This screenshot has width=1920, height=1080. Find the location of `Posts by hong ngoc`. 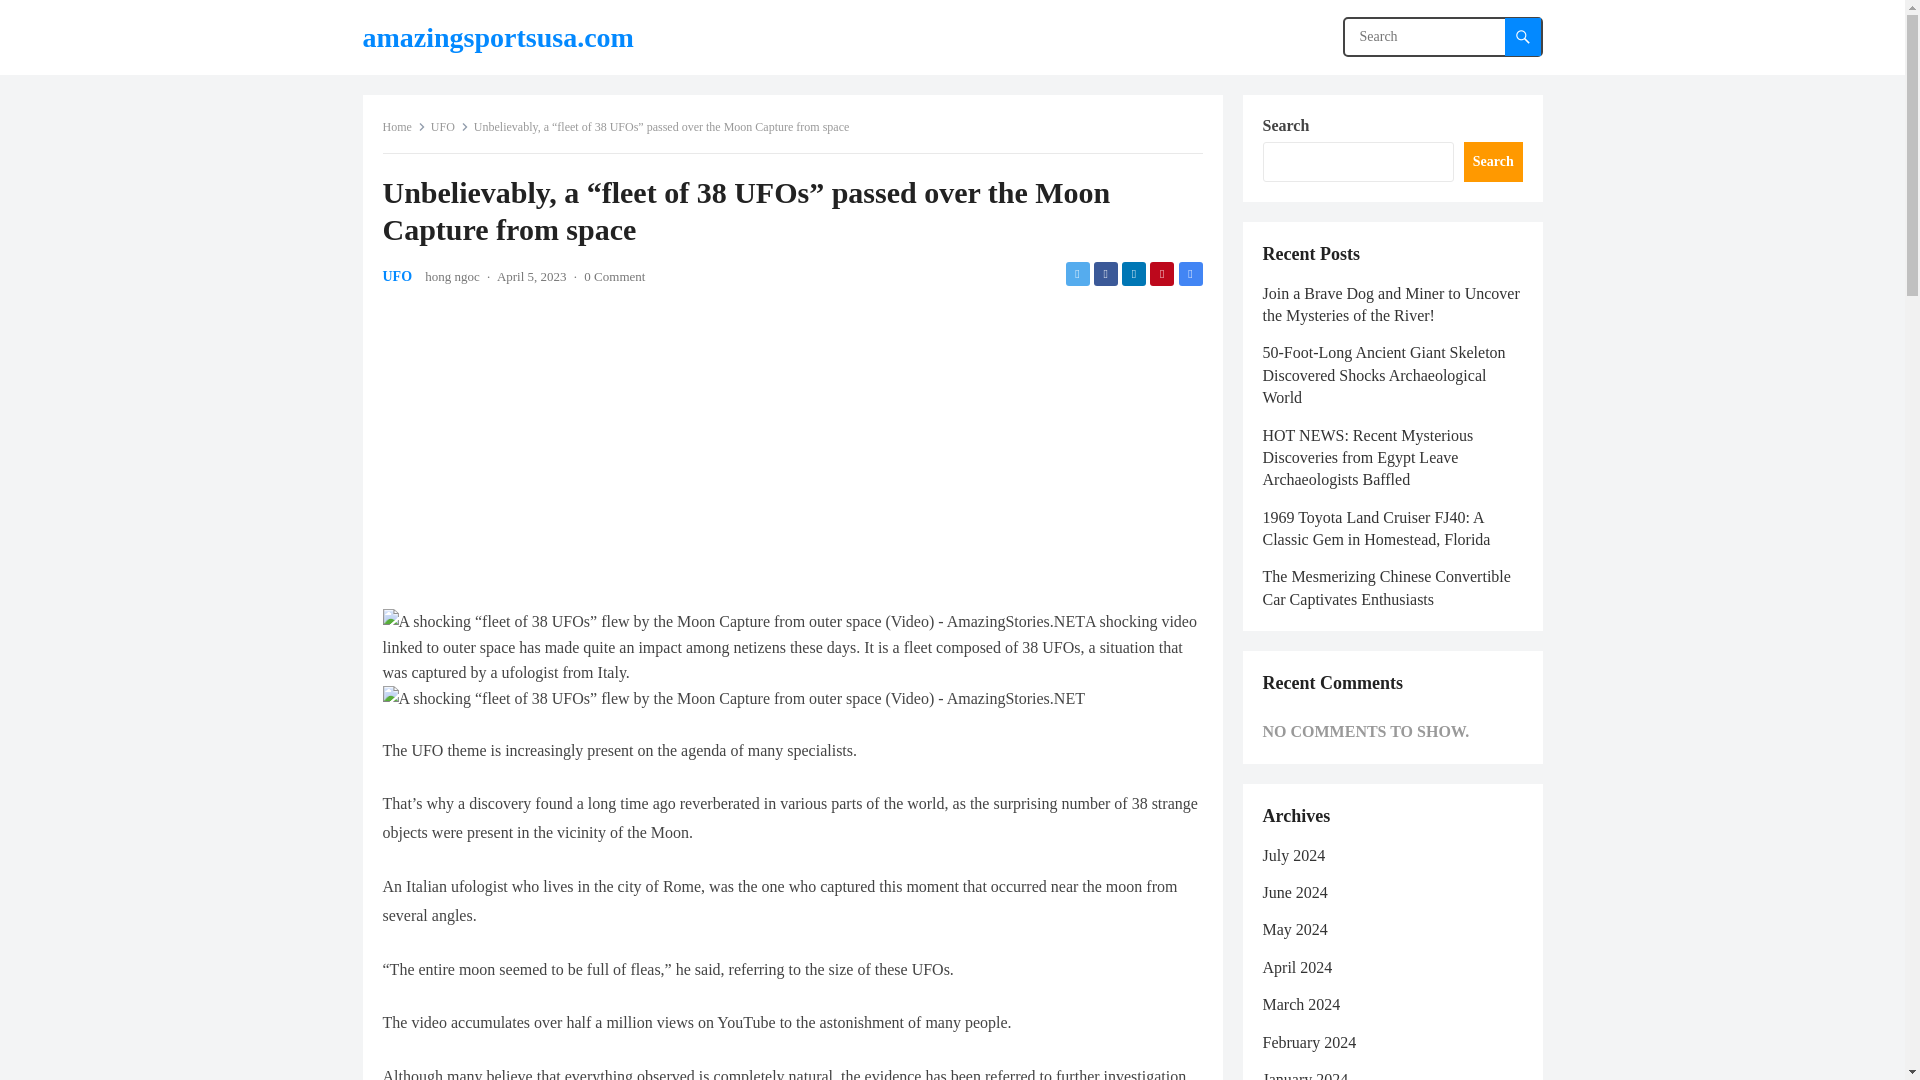

Posts by hong ngoc is located at coordinates (452, 276).